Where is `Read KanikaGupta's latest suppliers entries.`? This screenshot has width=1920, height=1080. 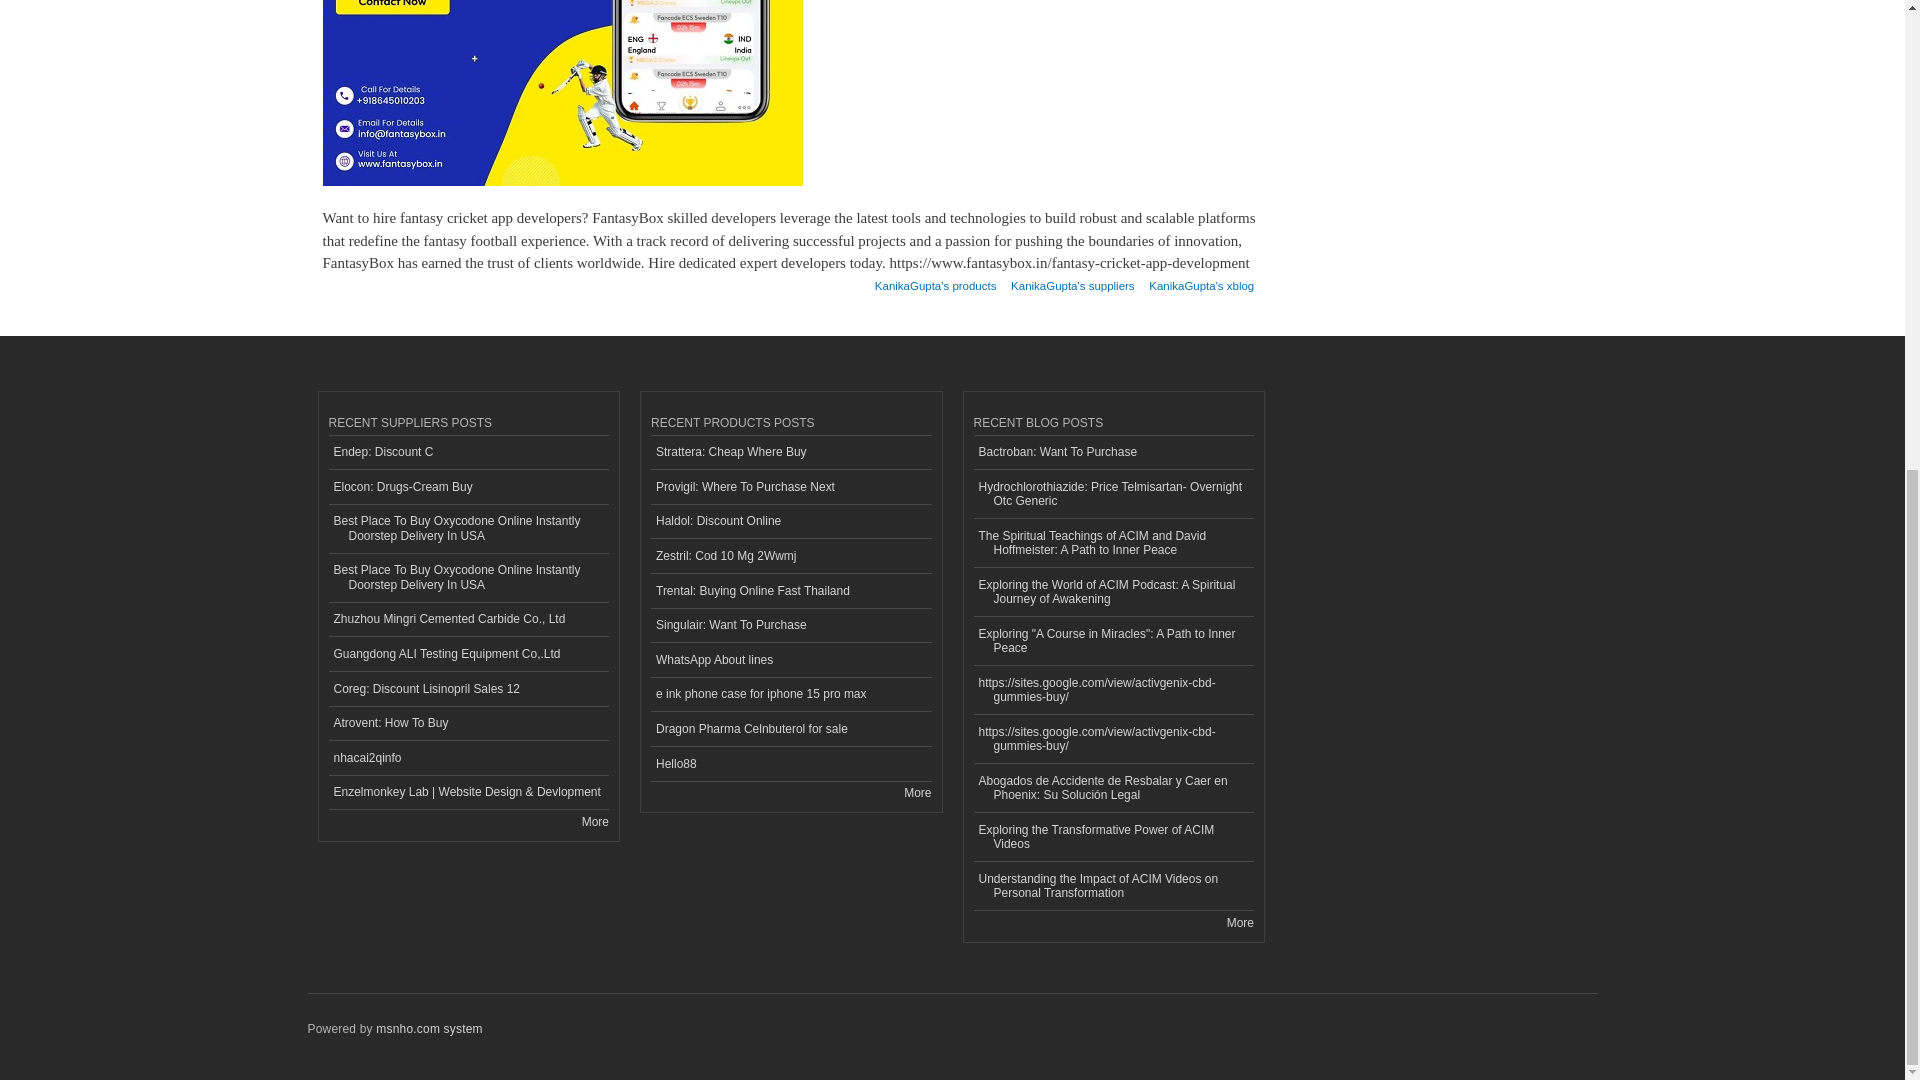
Read KanikaGupta's latest suppliers entries. is located at coordinates (1072, 280).